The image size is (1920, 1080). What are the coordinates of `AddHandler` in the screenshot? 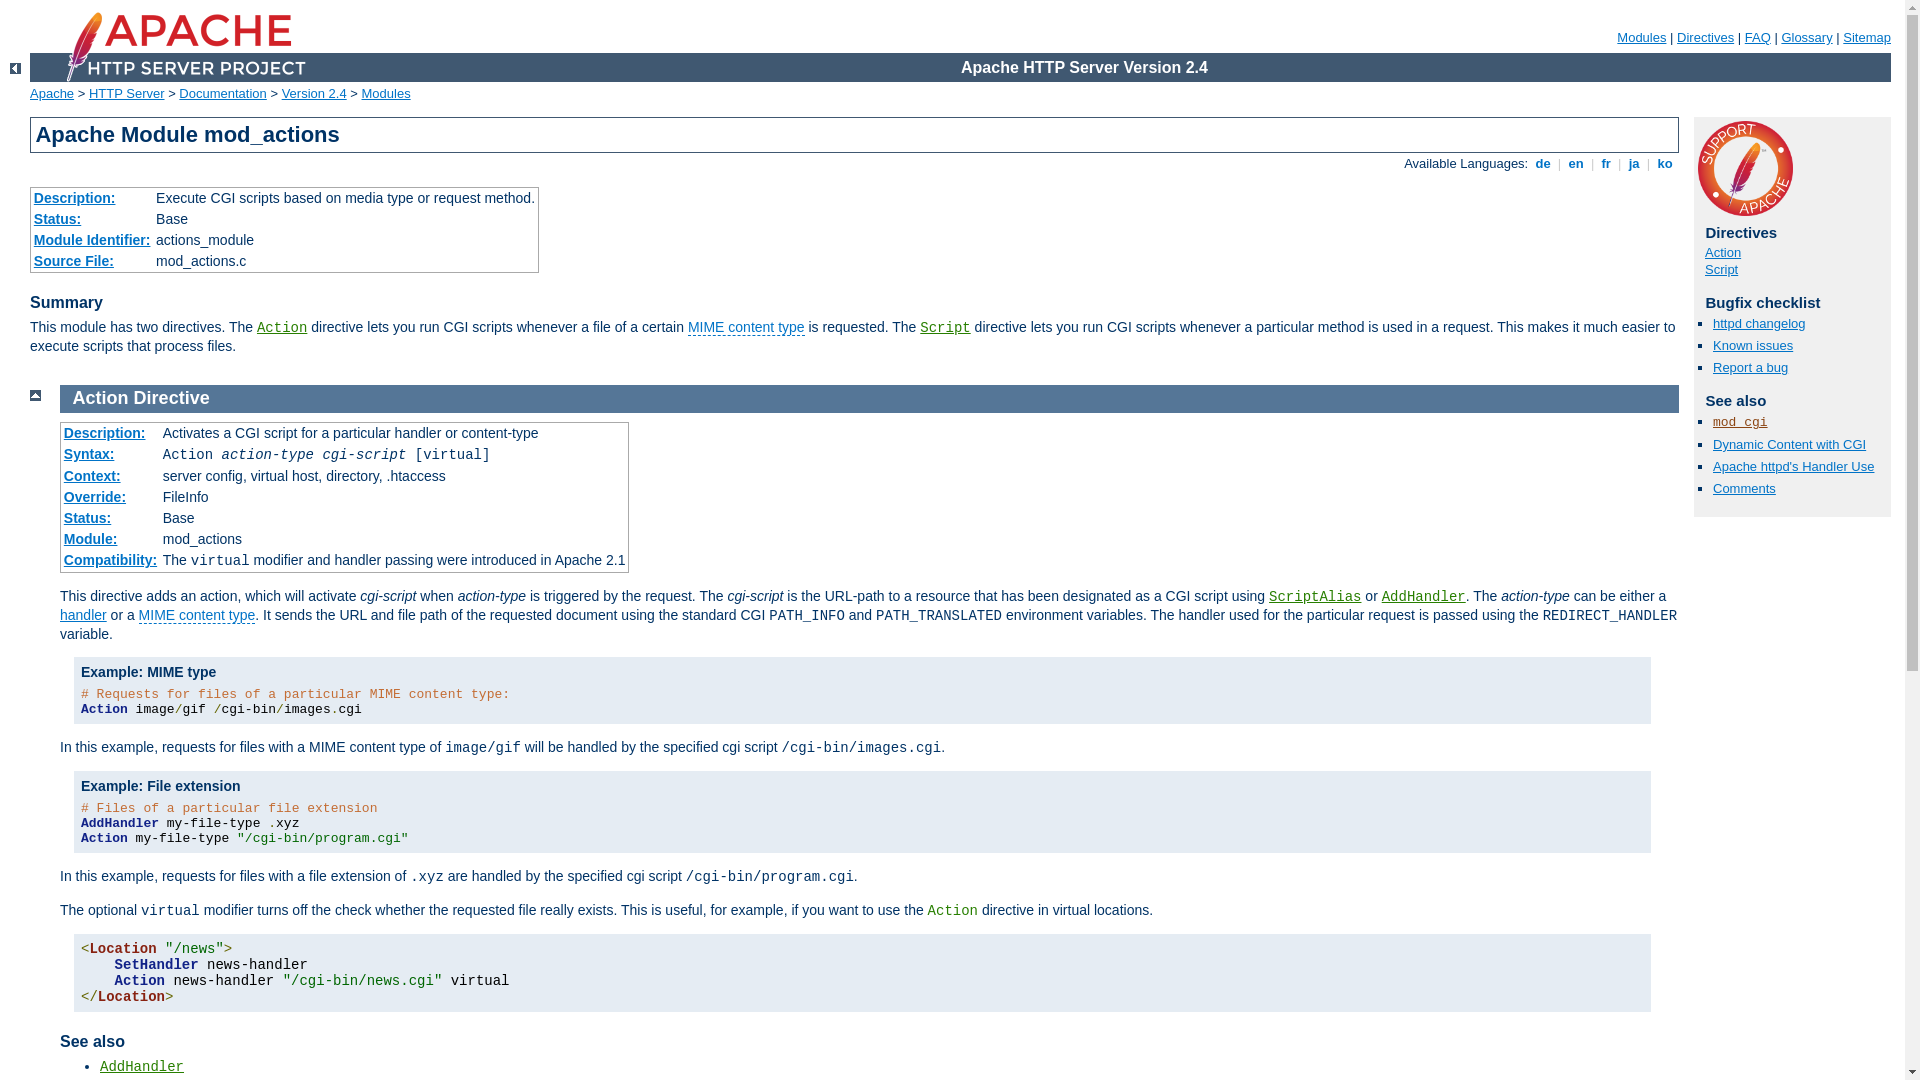 It's located at (1424, 597).